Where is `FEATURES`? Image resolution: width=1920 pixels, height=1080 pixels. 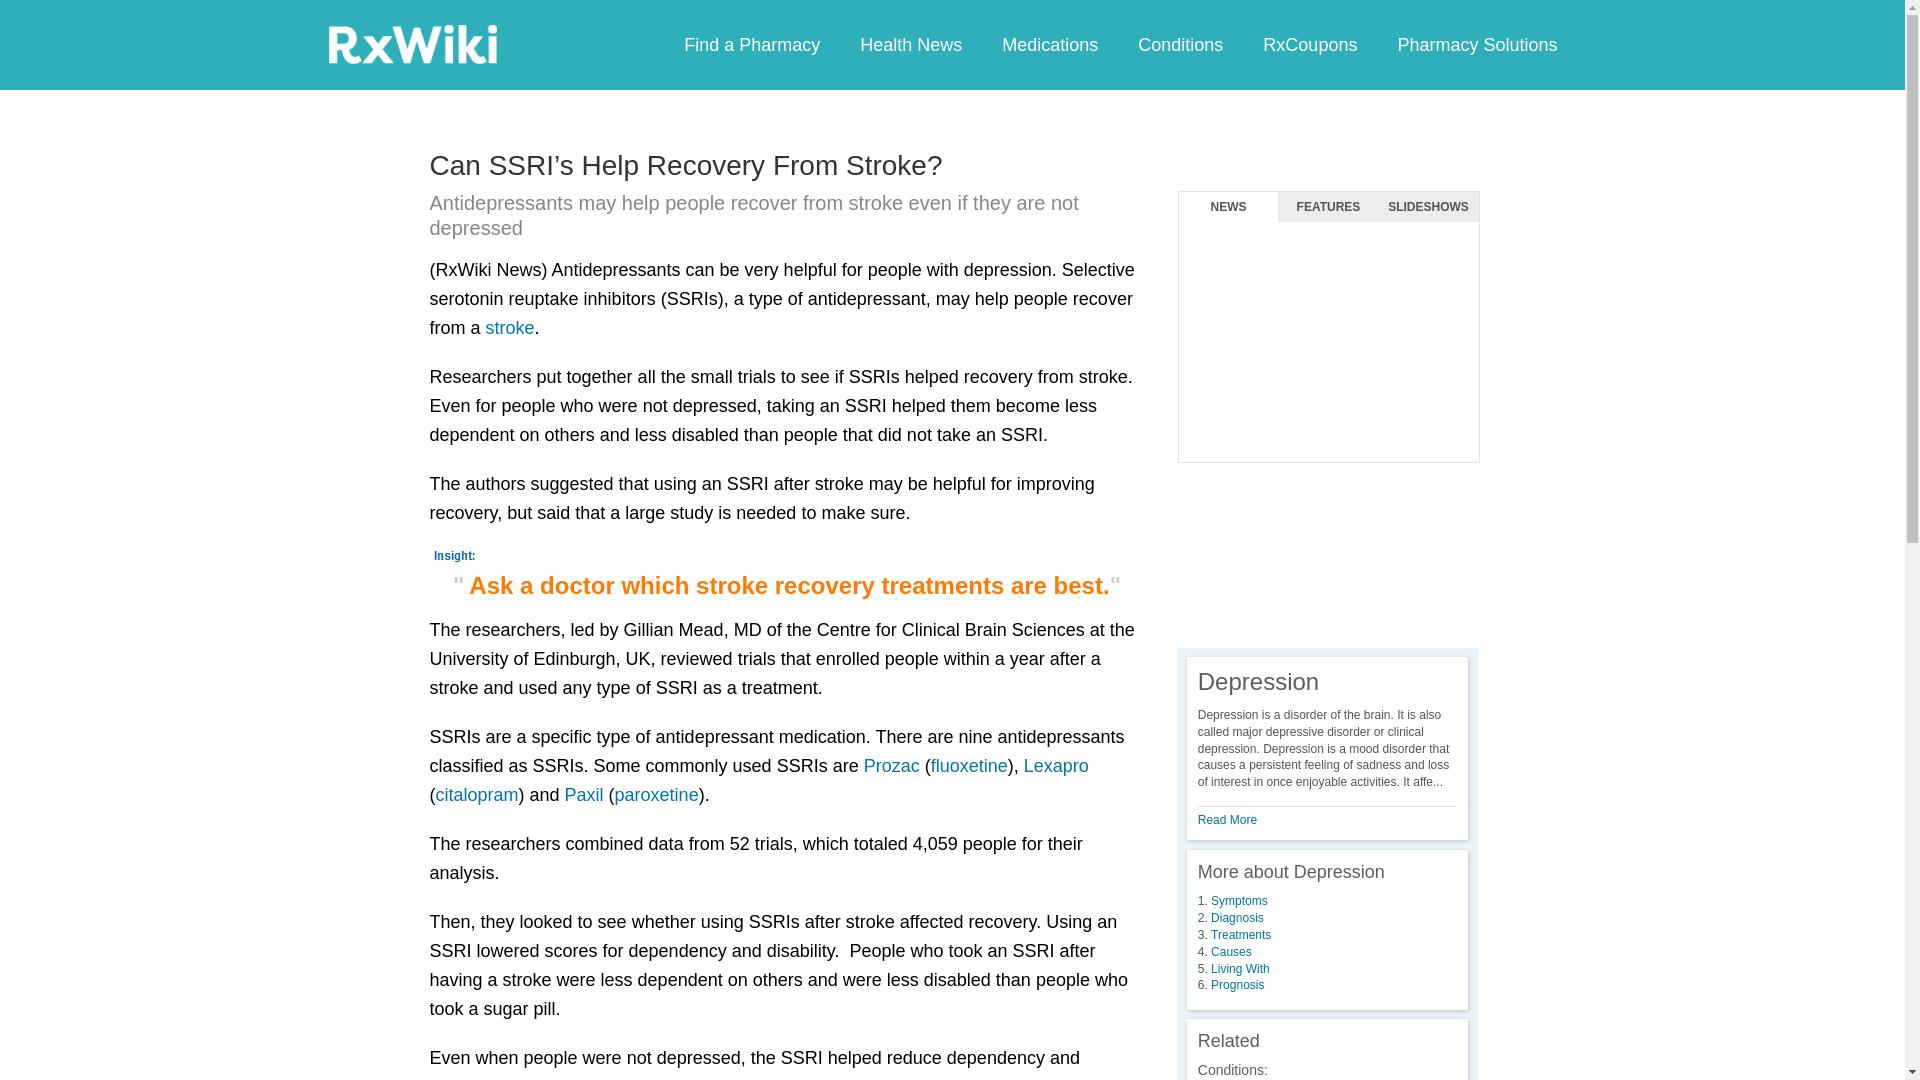 FEATURES is located at coordinates (1328, 207).